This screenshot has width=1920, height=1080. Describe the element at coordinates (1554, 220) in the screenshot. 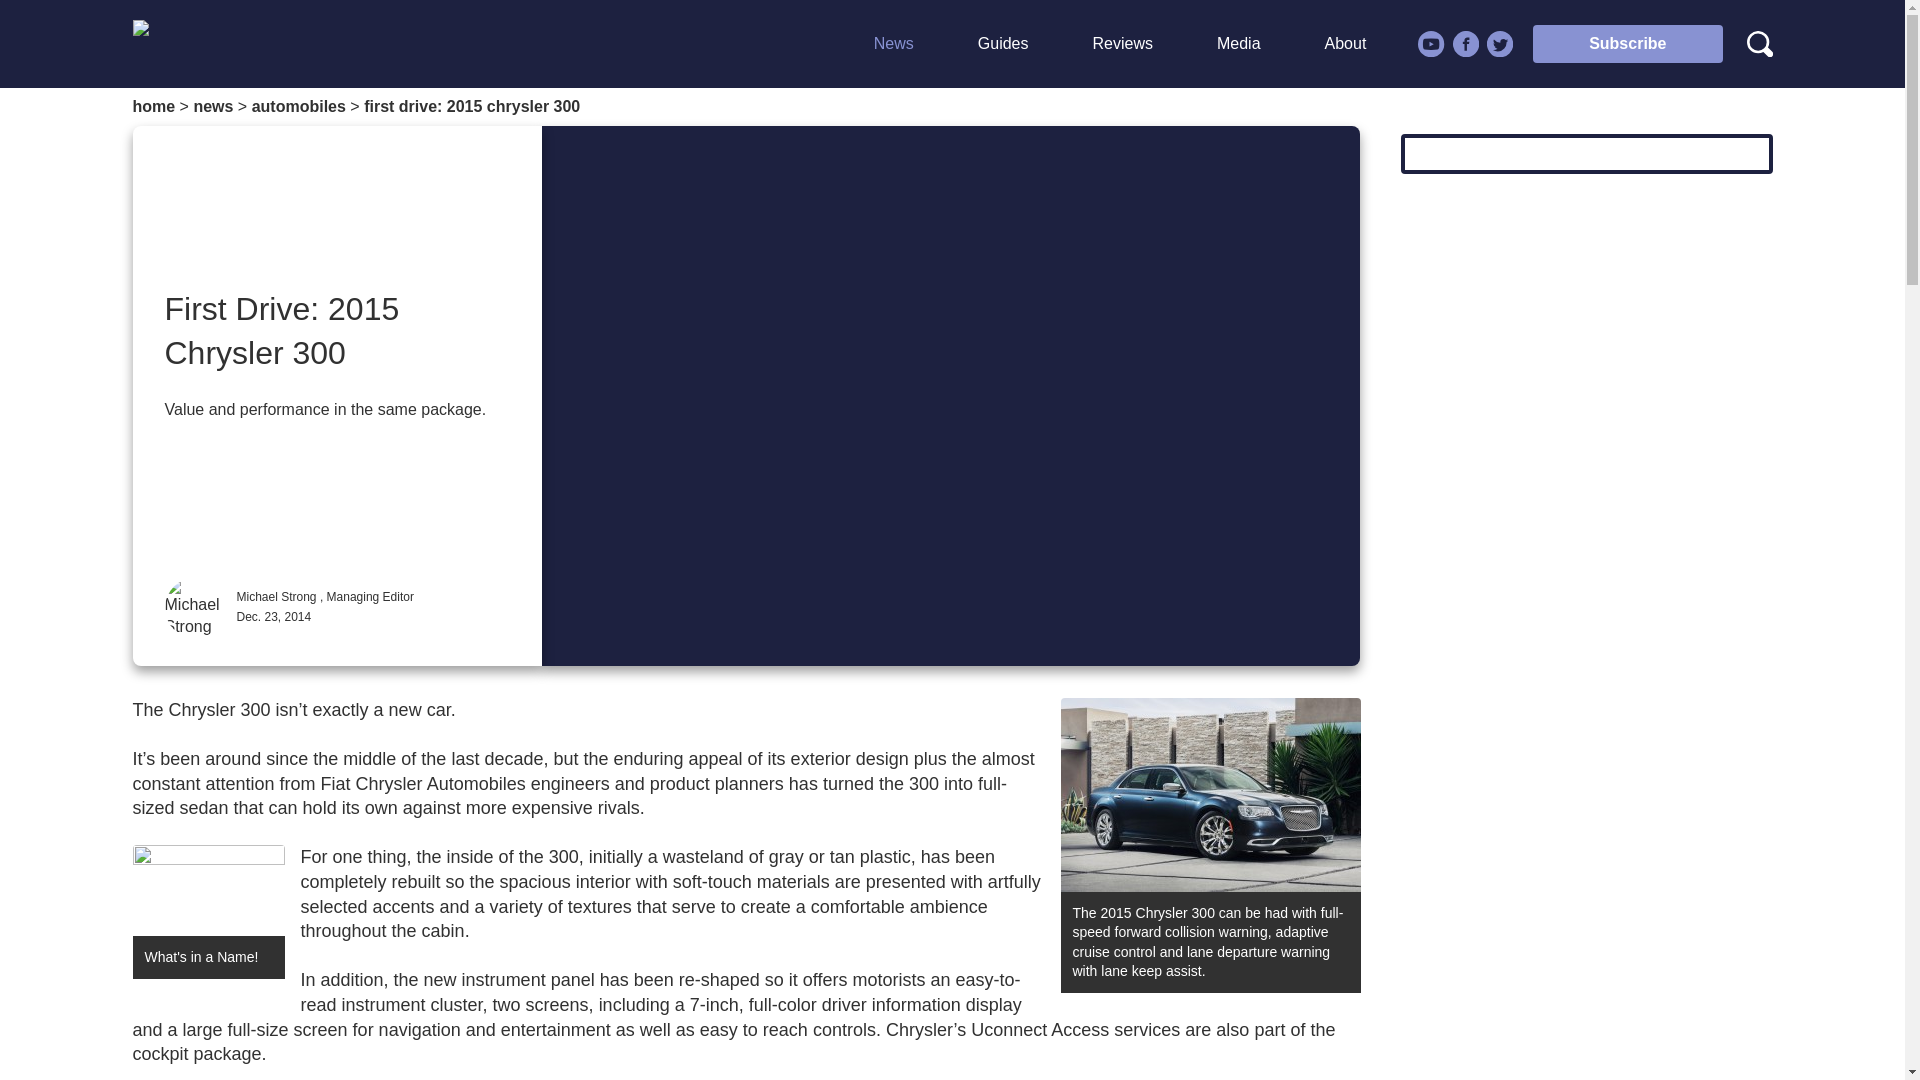

I see `SUBSCRIBE` at that location.